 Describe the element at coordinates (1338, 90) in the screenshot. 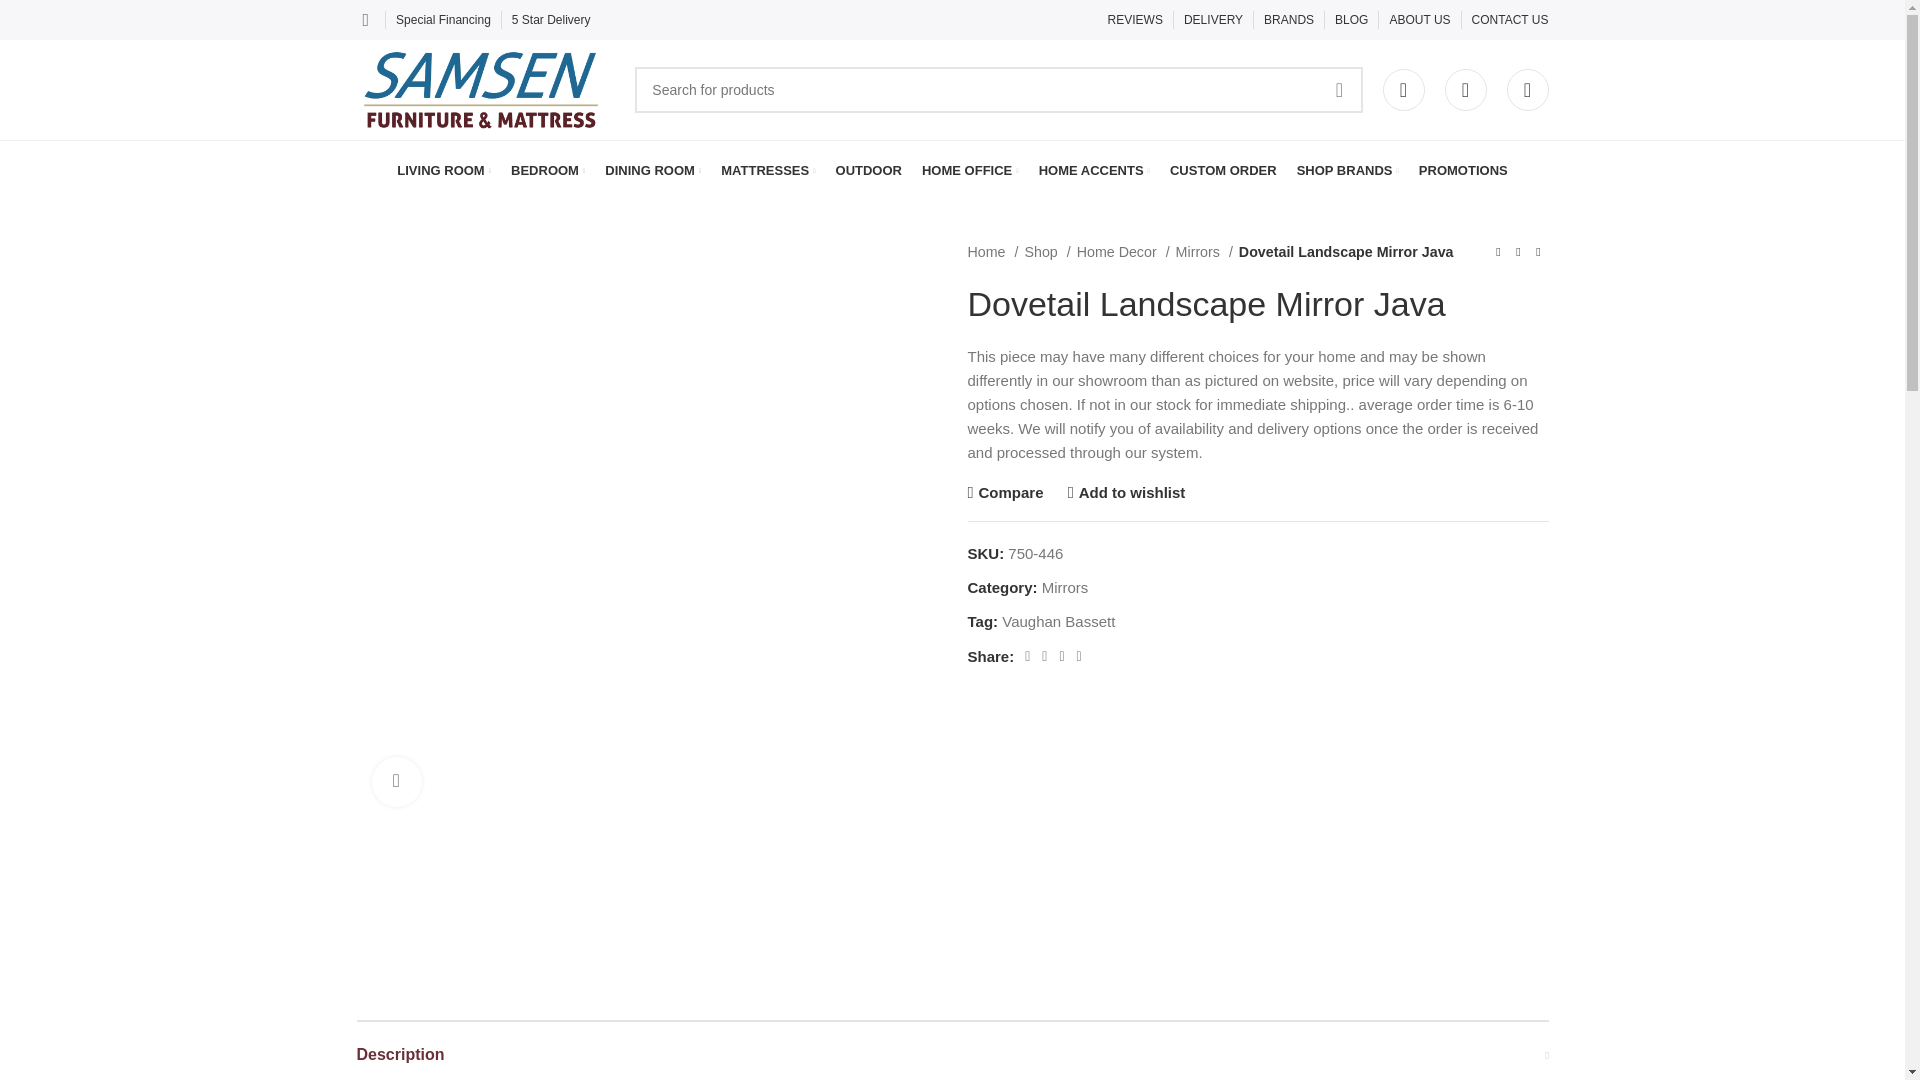

I see `SEARCH` at that location.